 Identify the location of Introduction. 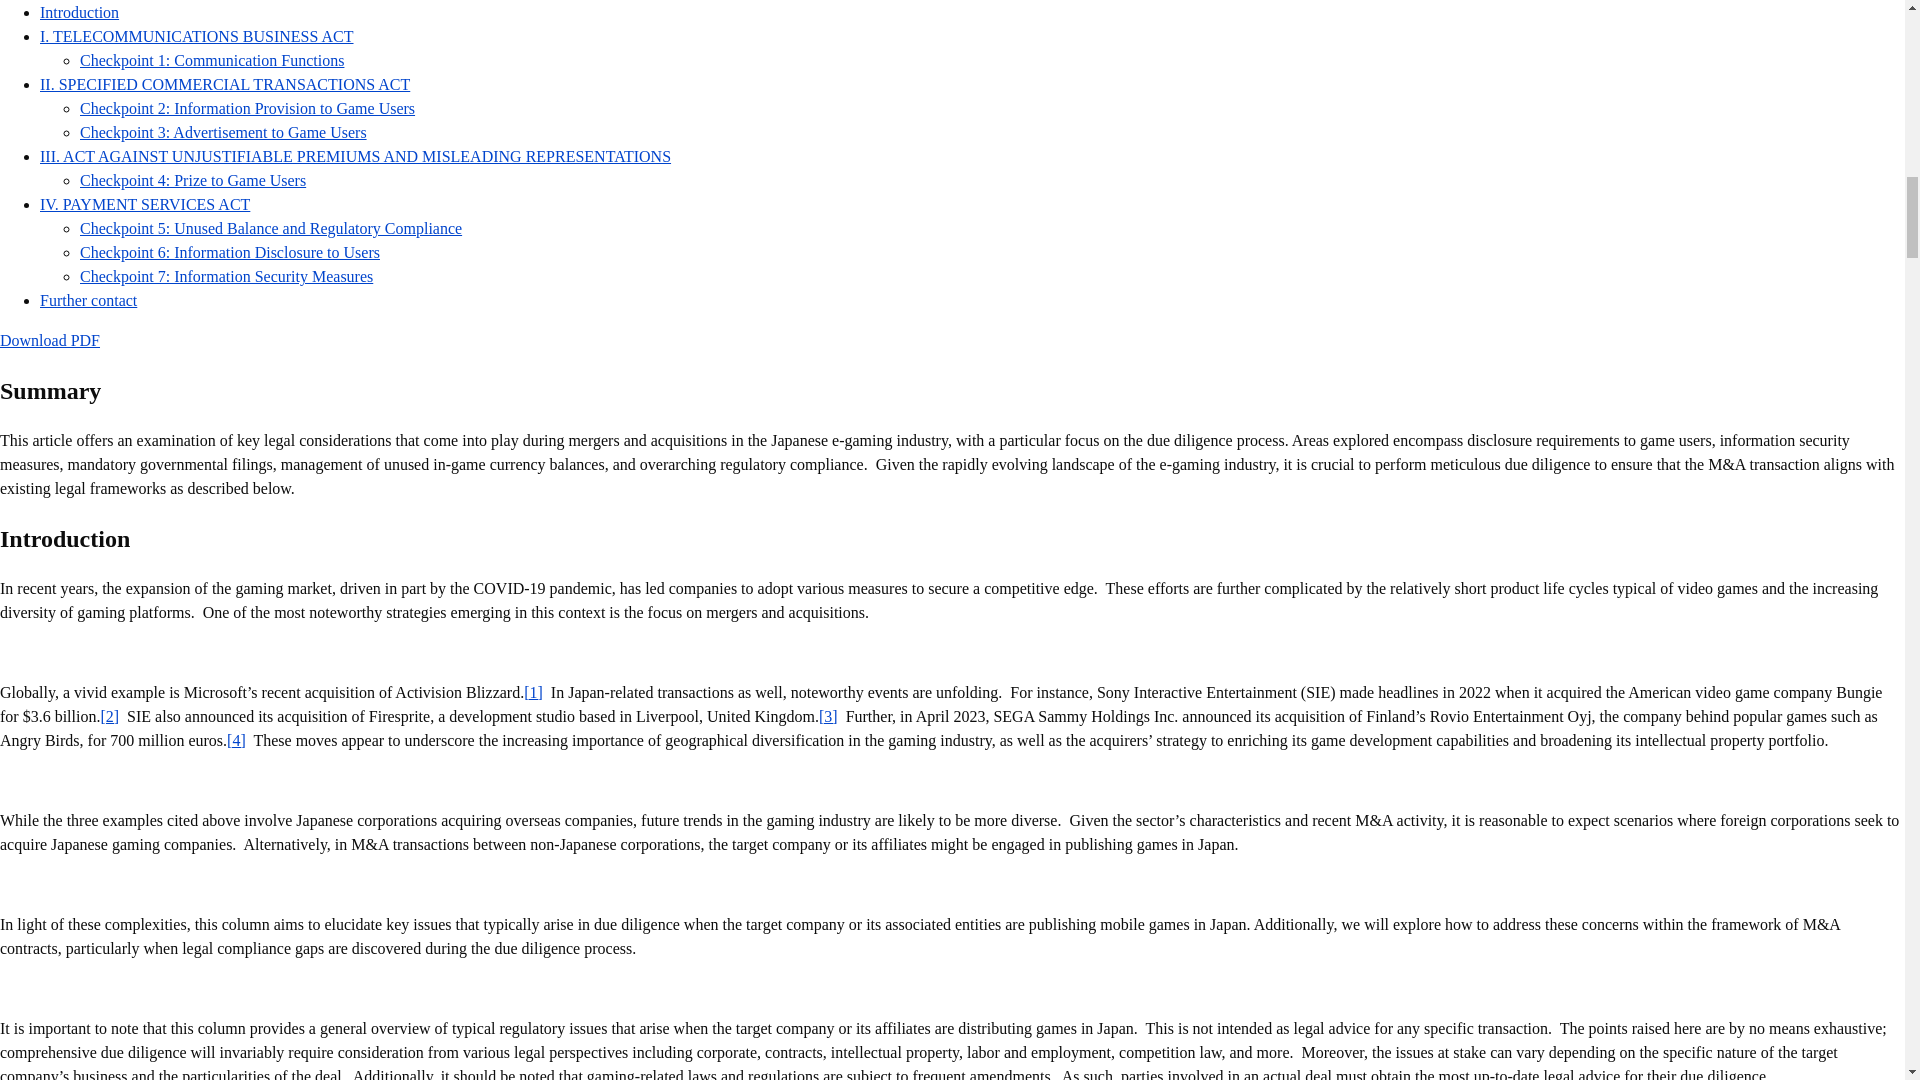
(80, 12).